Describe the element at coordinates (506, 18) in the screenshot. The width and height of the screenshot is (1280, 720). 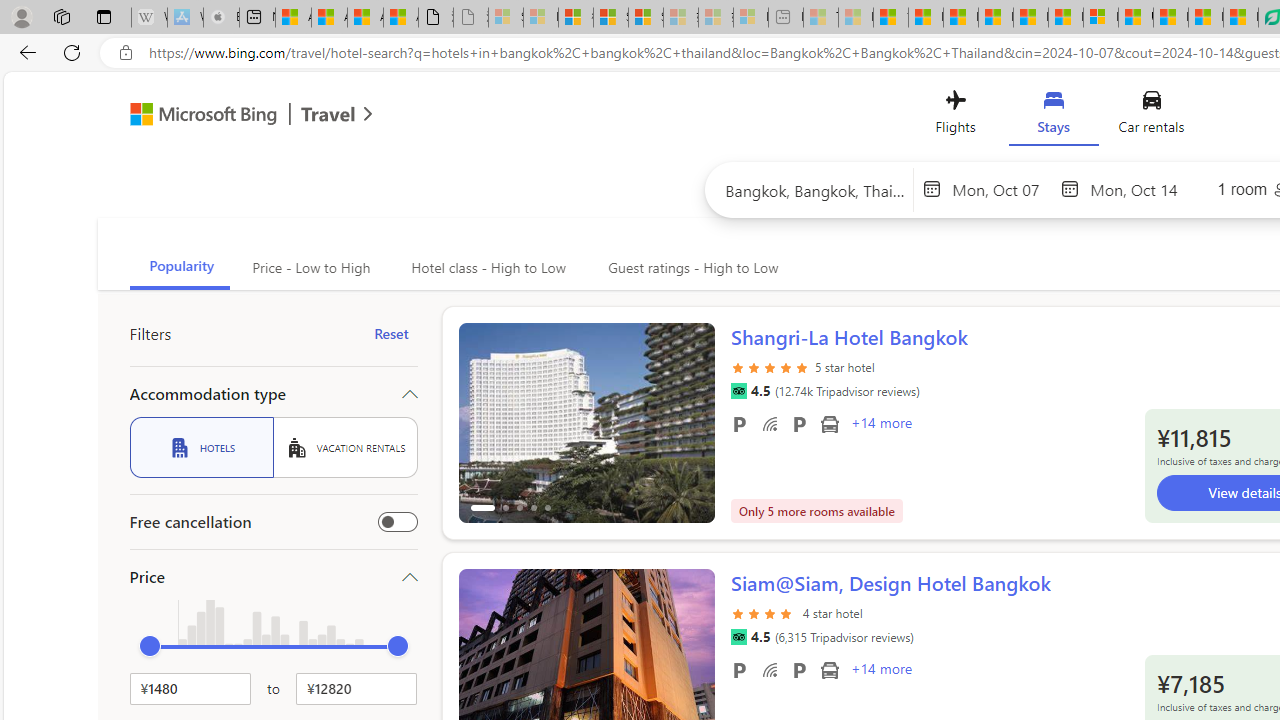
I see `Sign in to your Microsoft account - Sleeping` at that location.